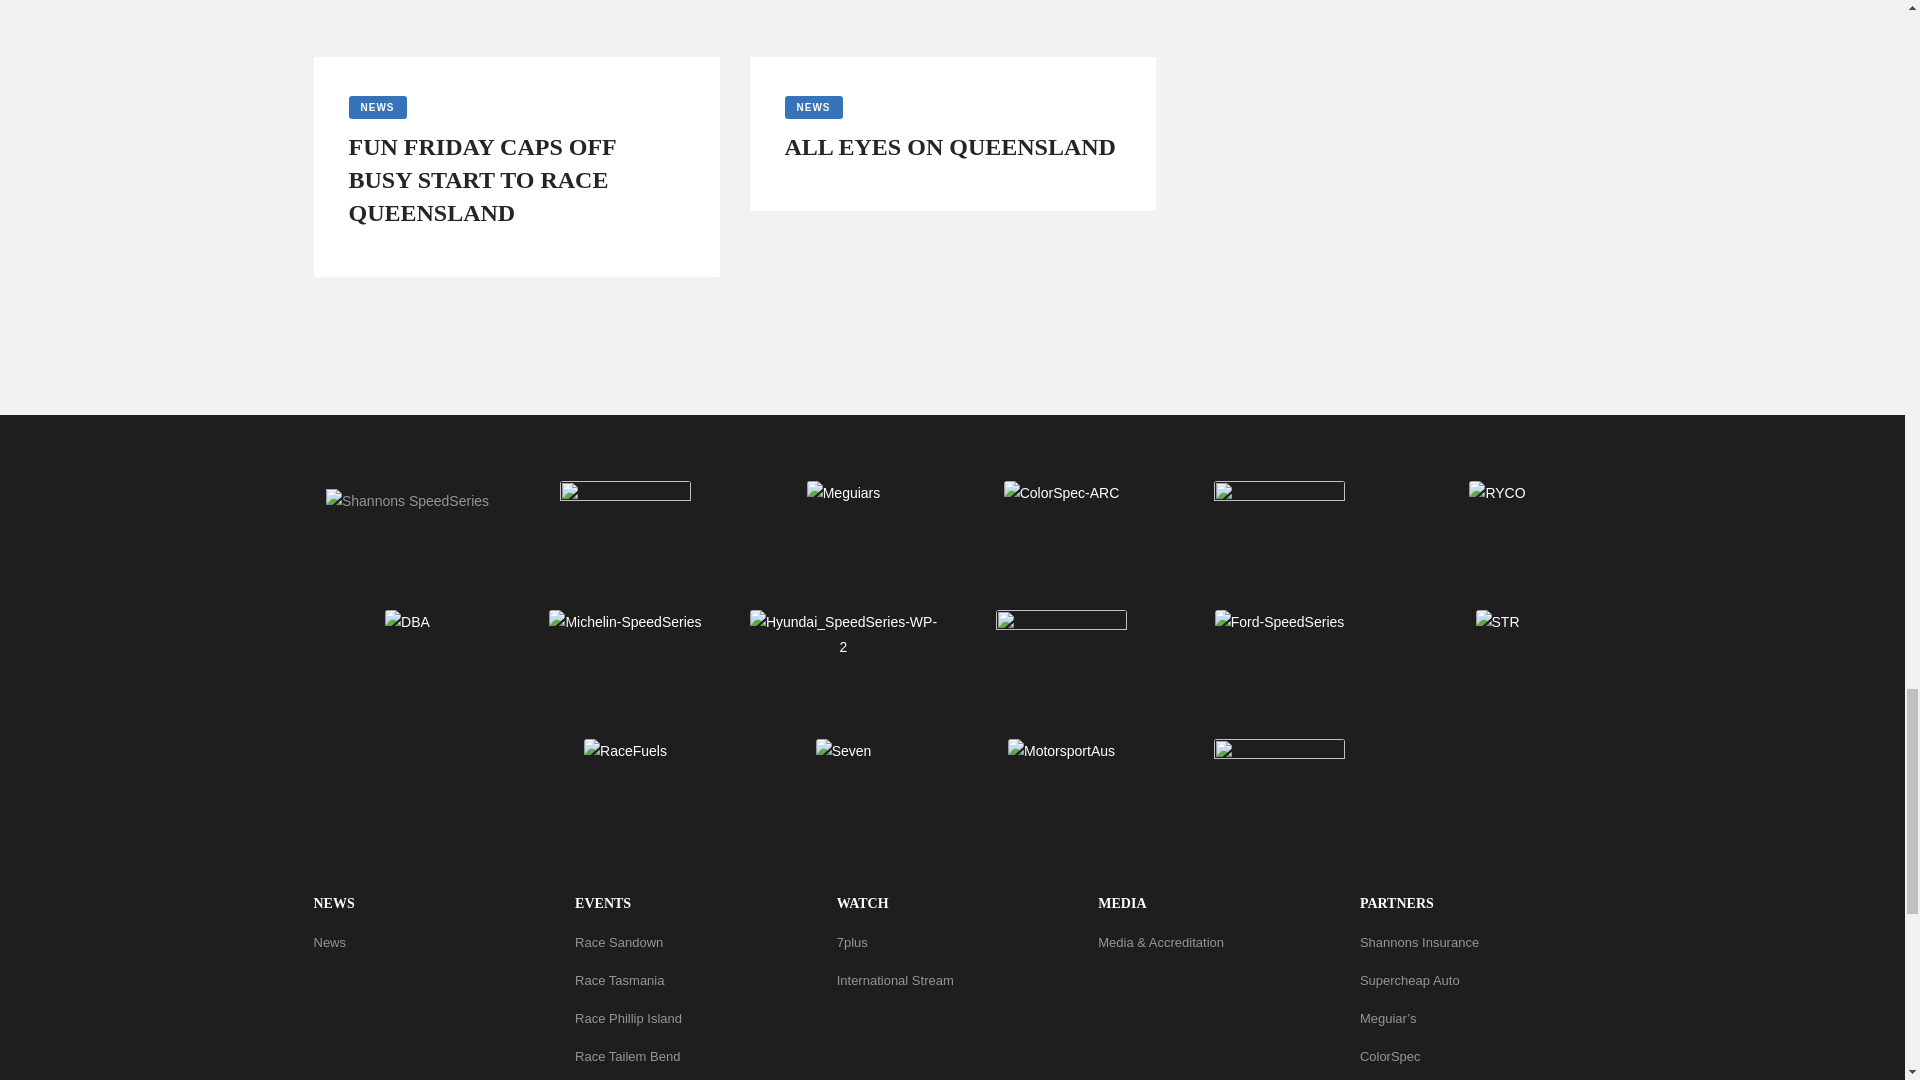 This screenshot has height=1080, width=1920. Describe the element at coordinates (1279, 775) in the screenshot. I see `ARG-WP` at that location.